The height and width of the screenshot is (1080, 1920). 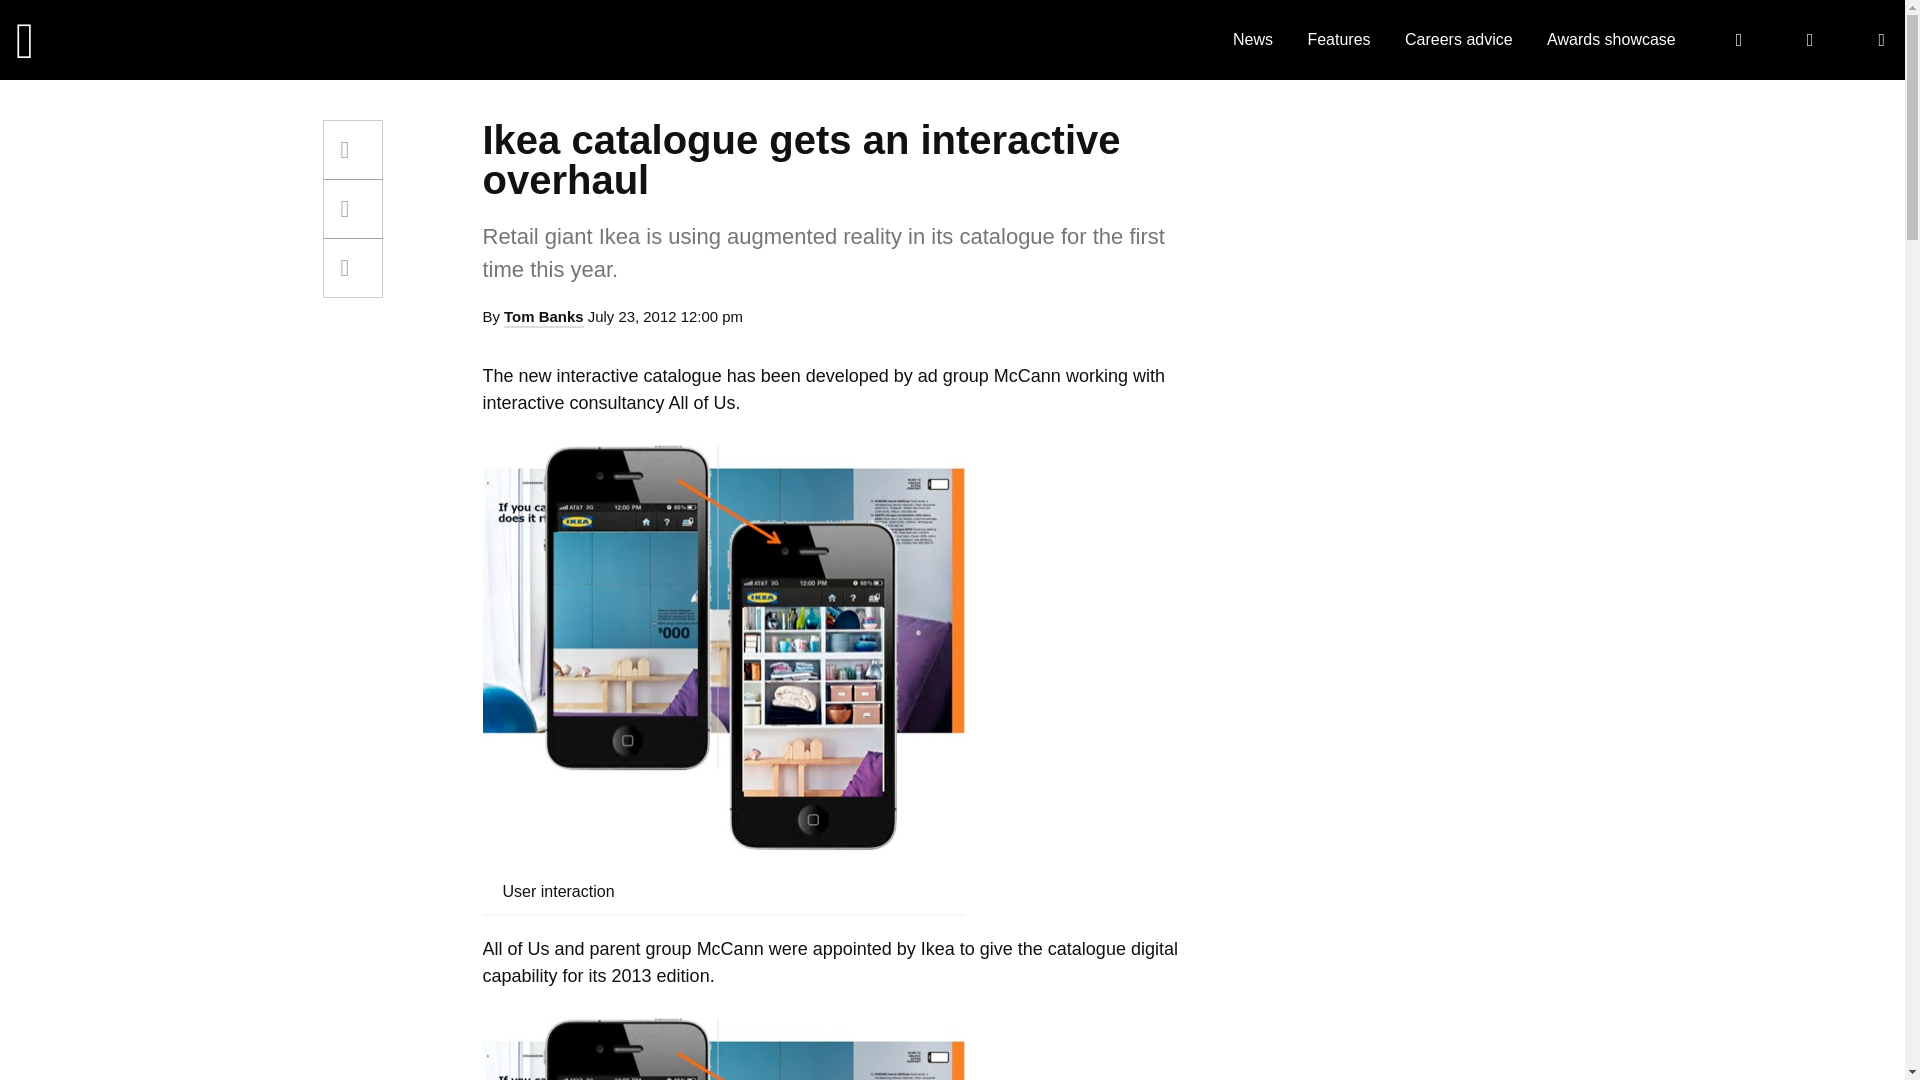 I want to click on Careers advice, so click(x=1458, y=39).